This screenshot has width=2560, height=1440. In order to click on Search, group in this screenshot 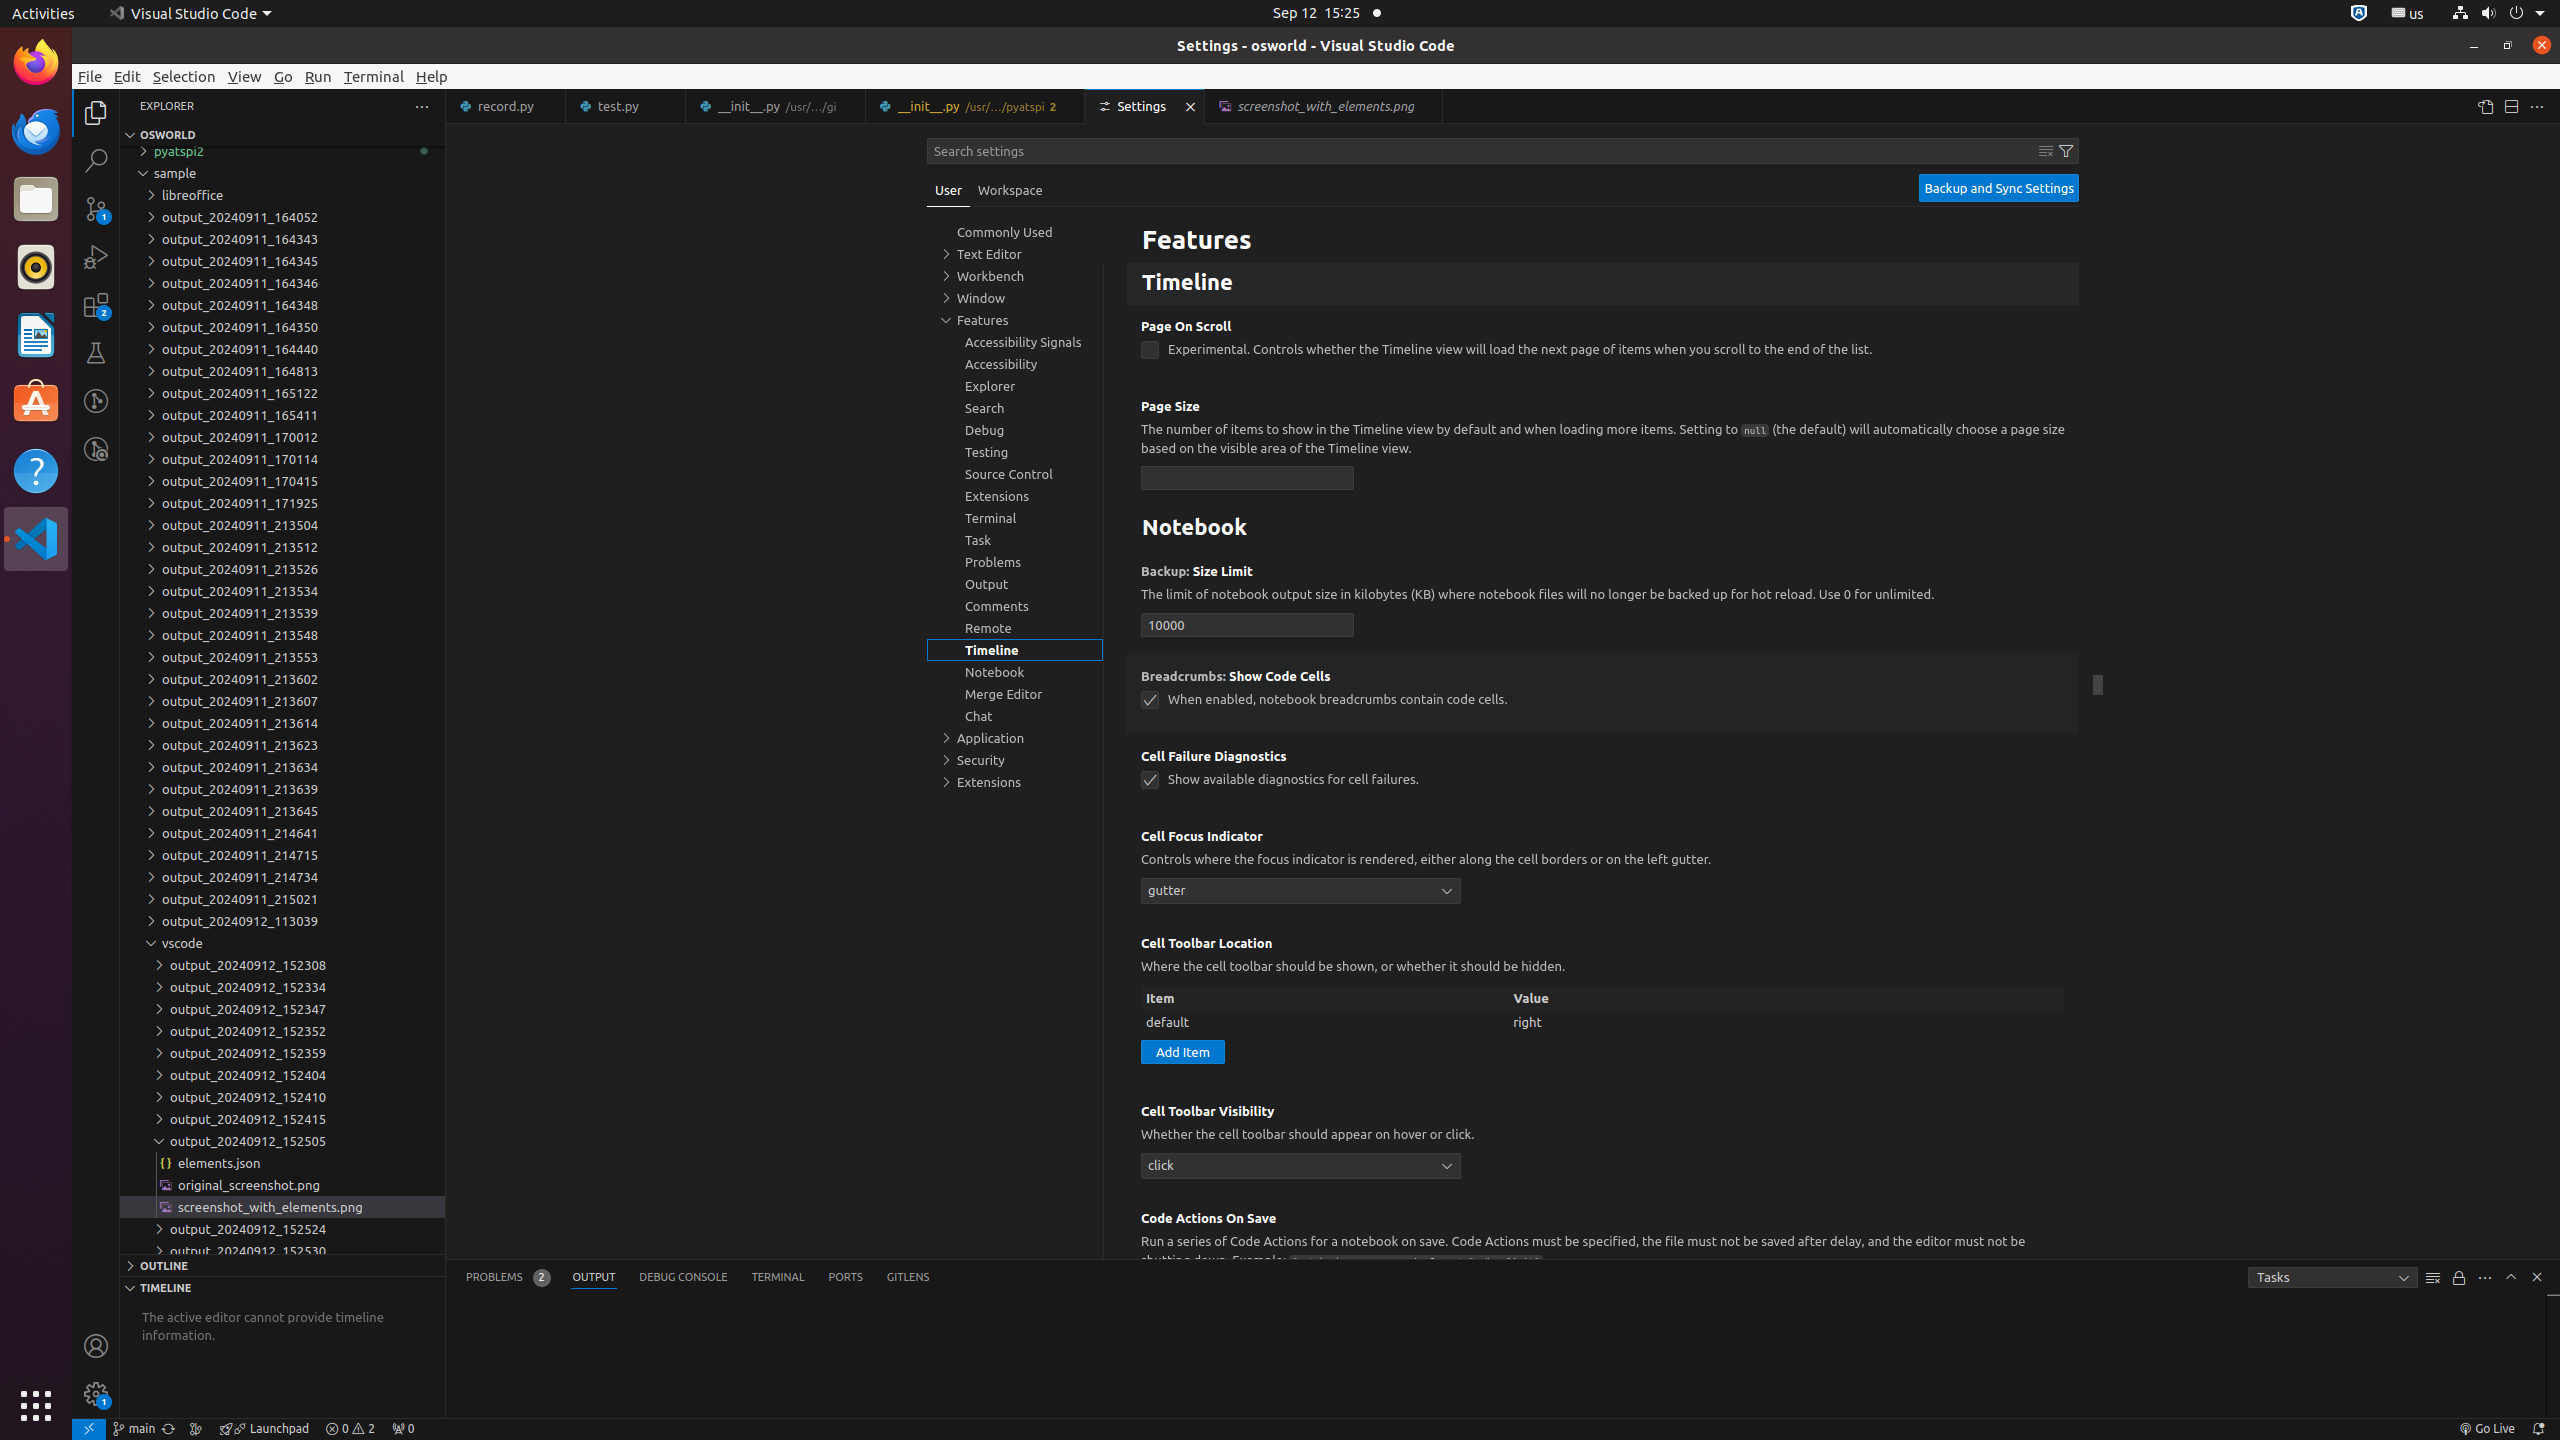, I will do `click(1015, 408)`.